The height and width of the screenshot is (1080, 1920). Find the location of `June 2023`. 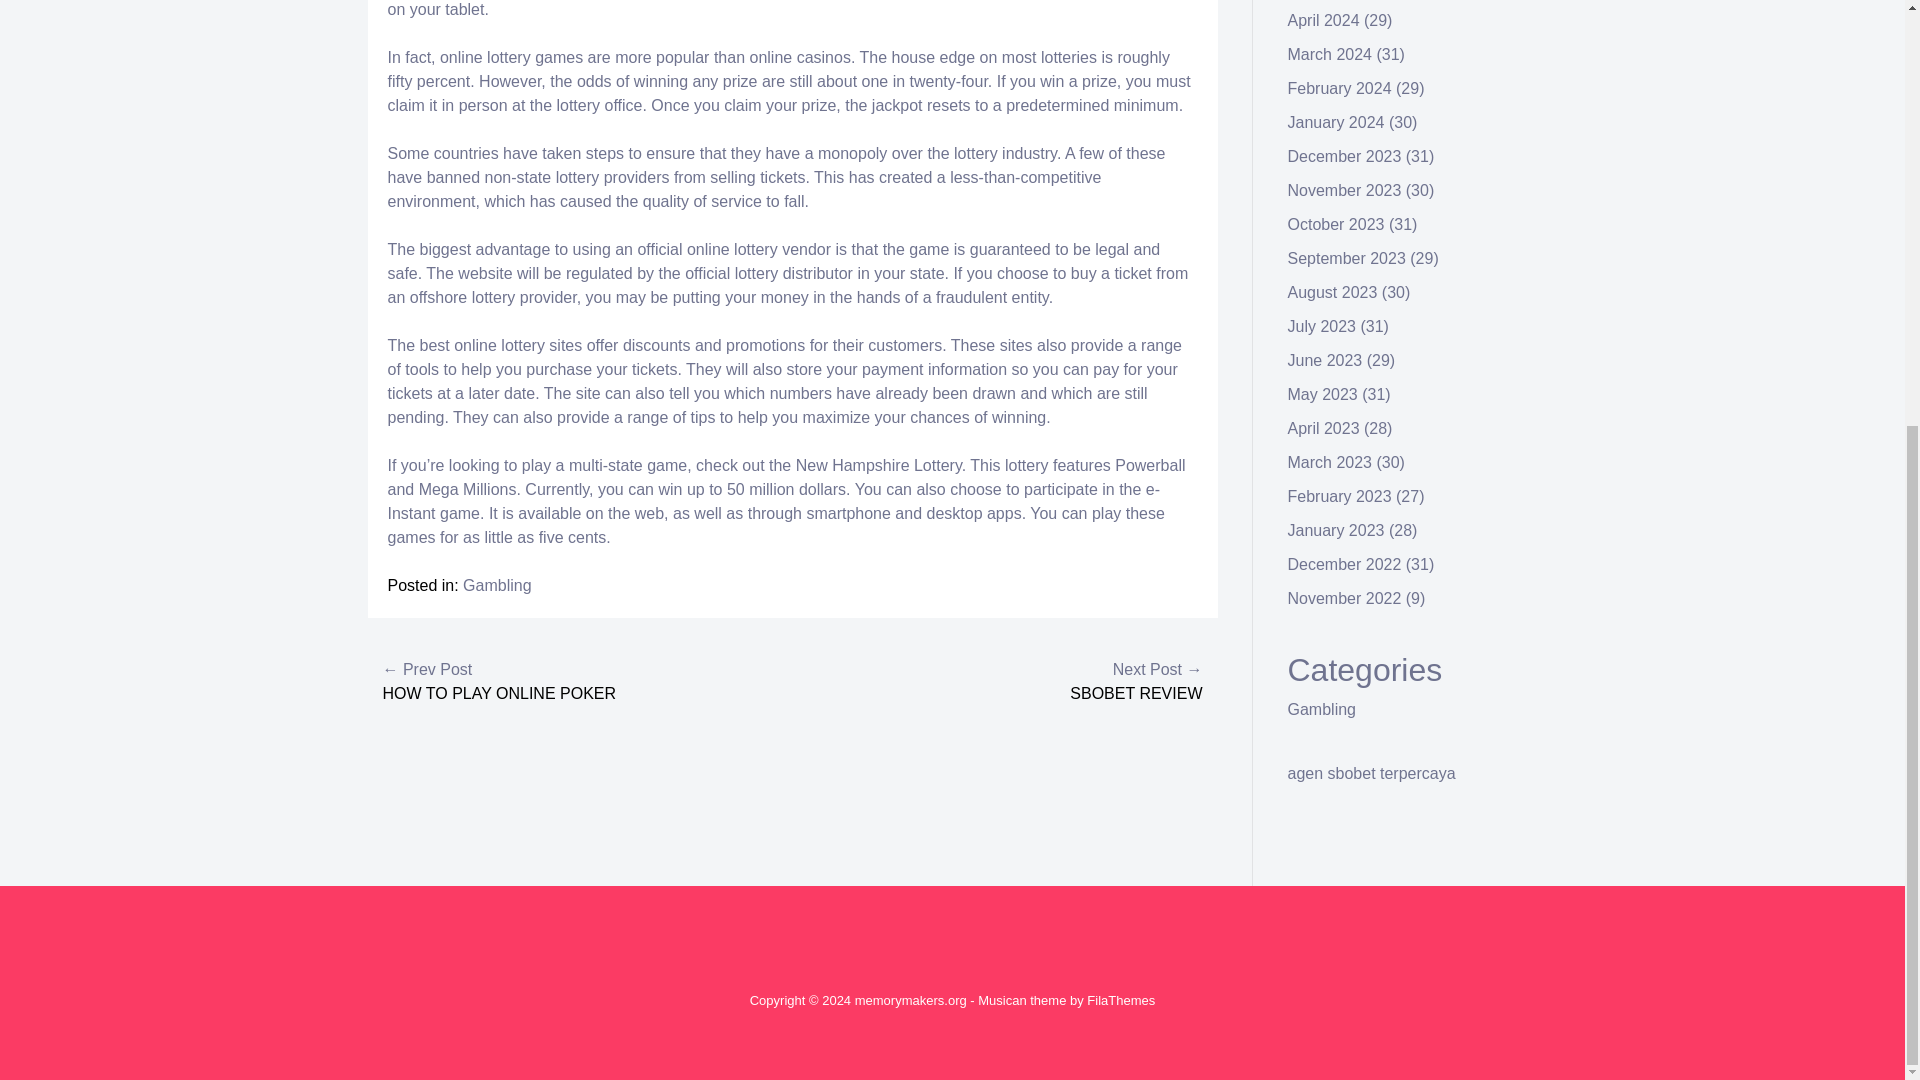

June 2023 is located at coordinates (1326, 360).